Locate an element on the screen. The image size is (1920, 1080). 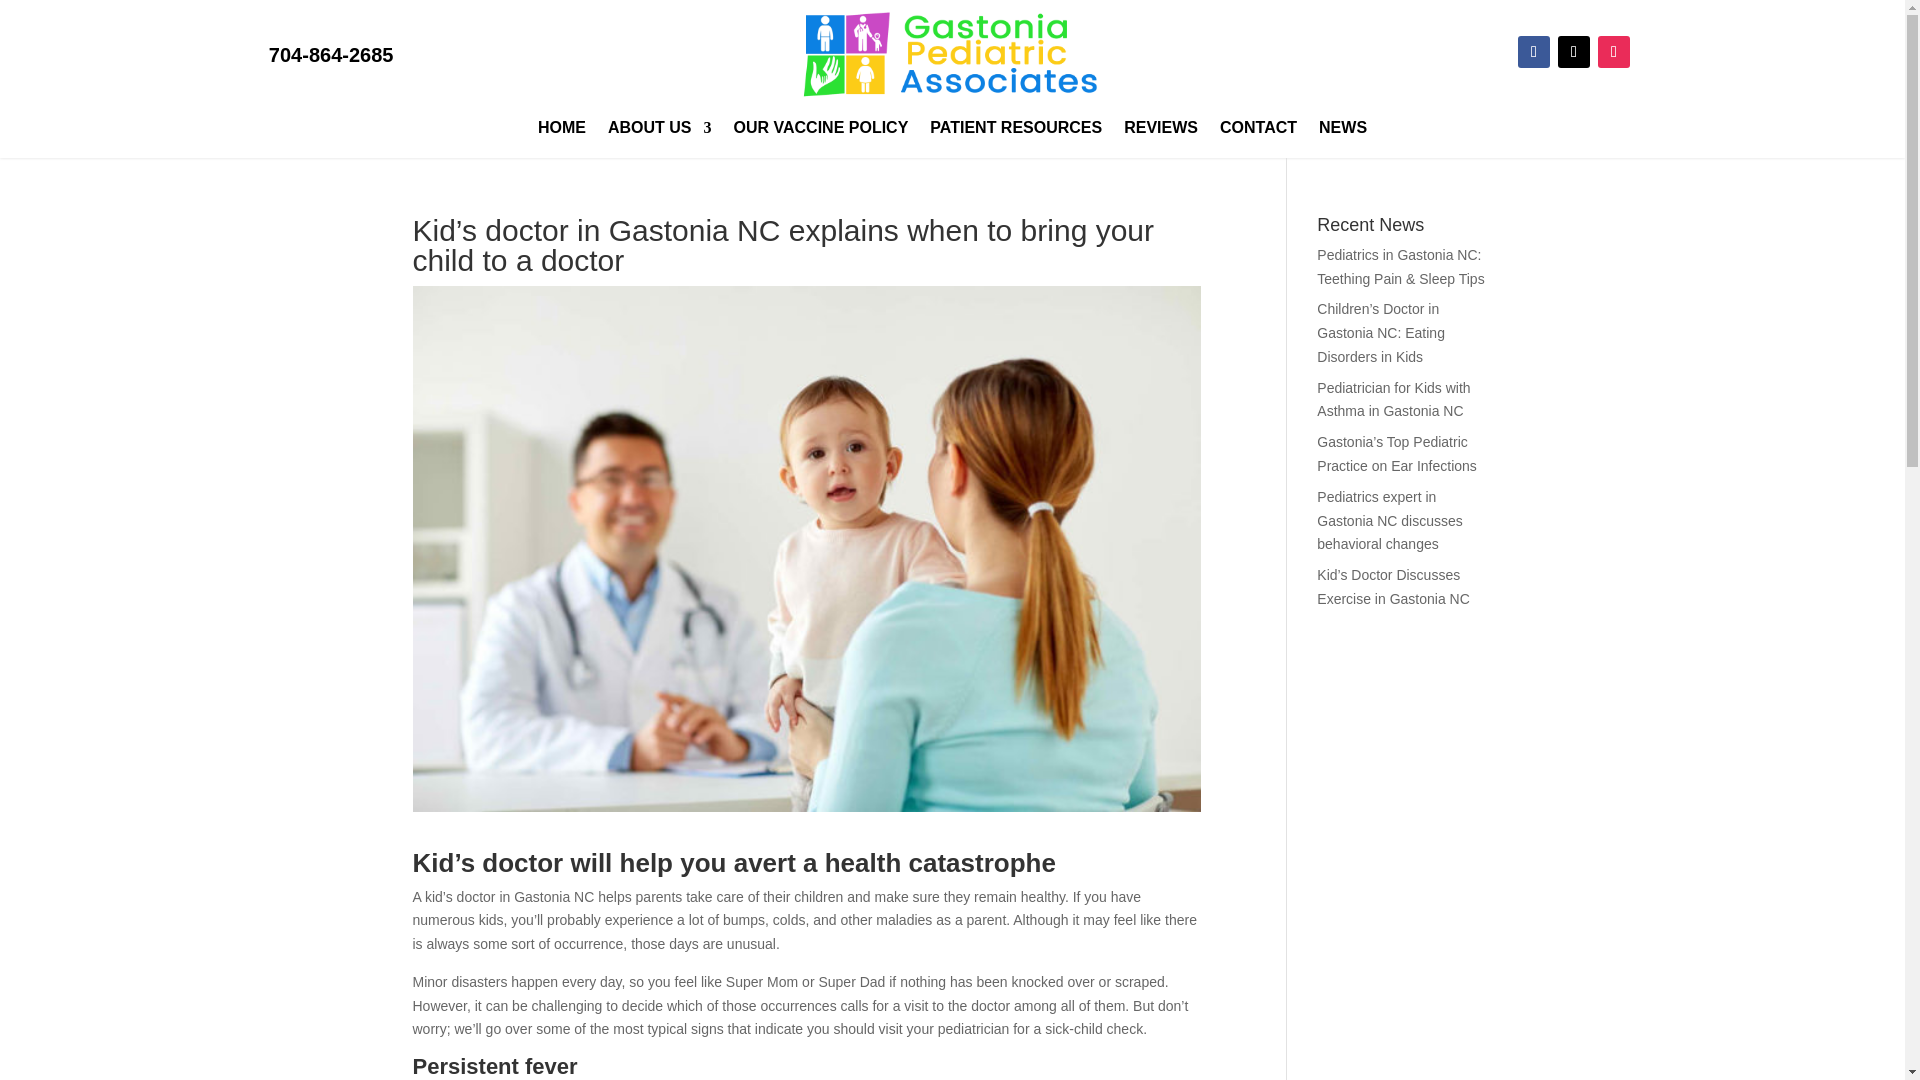
REVIEWS is located at coordinates (1160, 131).